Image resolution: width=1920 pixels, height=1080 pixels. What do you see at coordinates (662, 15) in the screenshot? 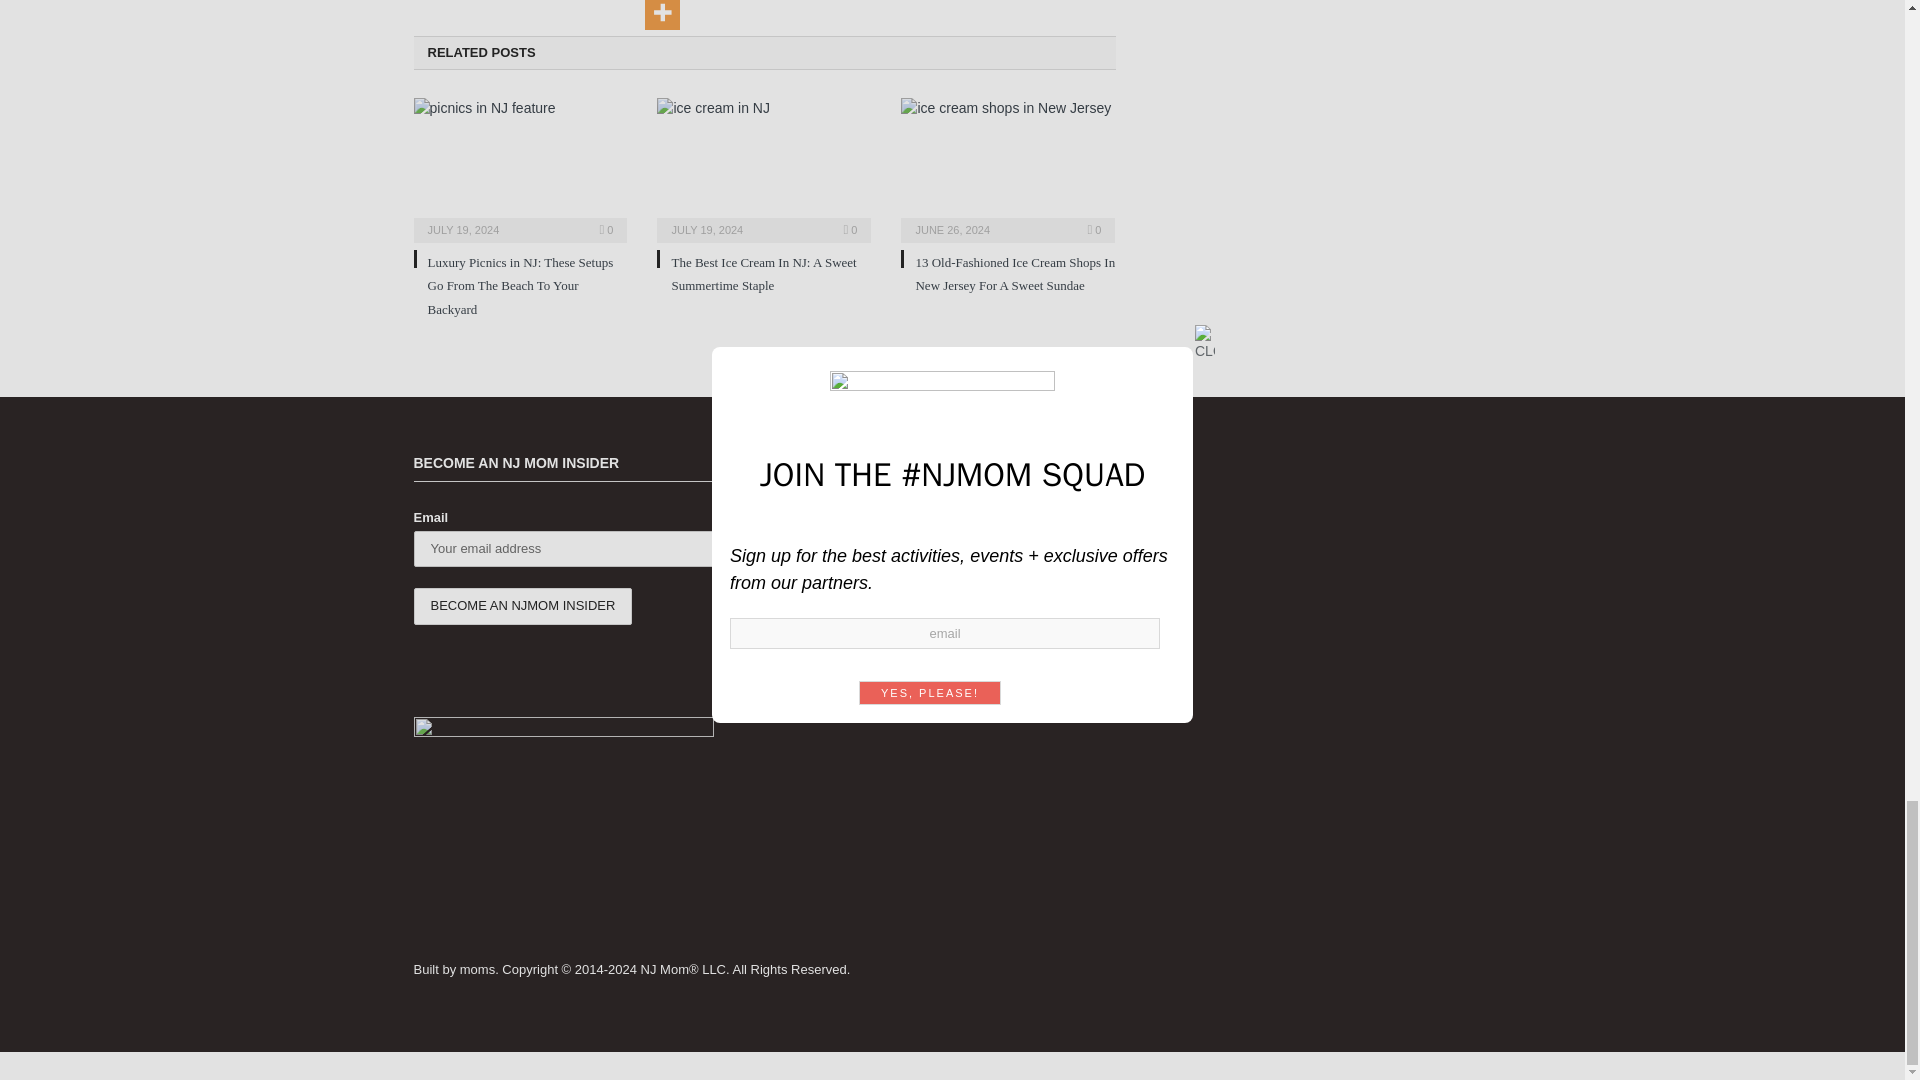
I see `More` at bounding box center [662, 15].